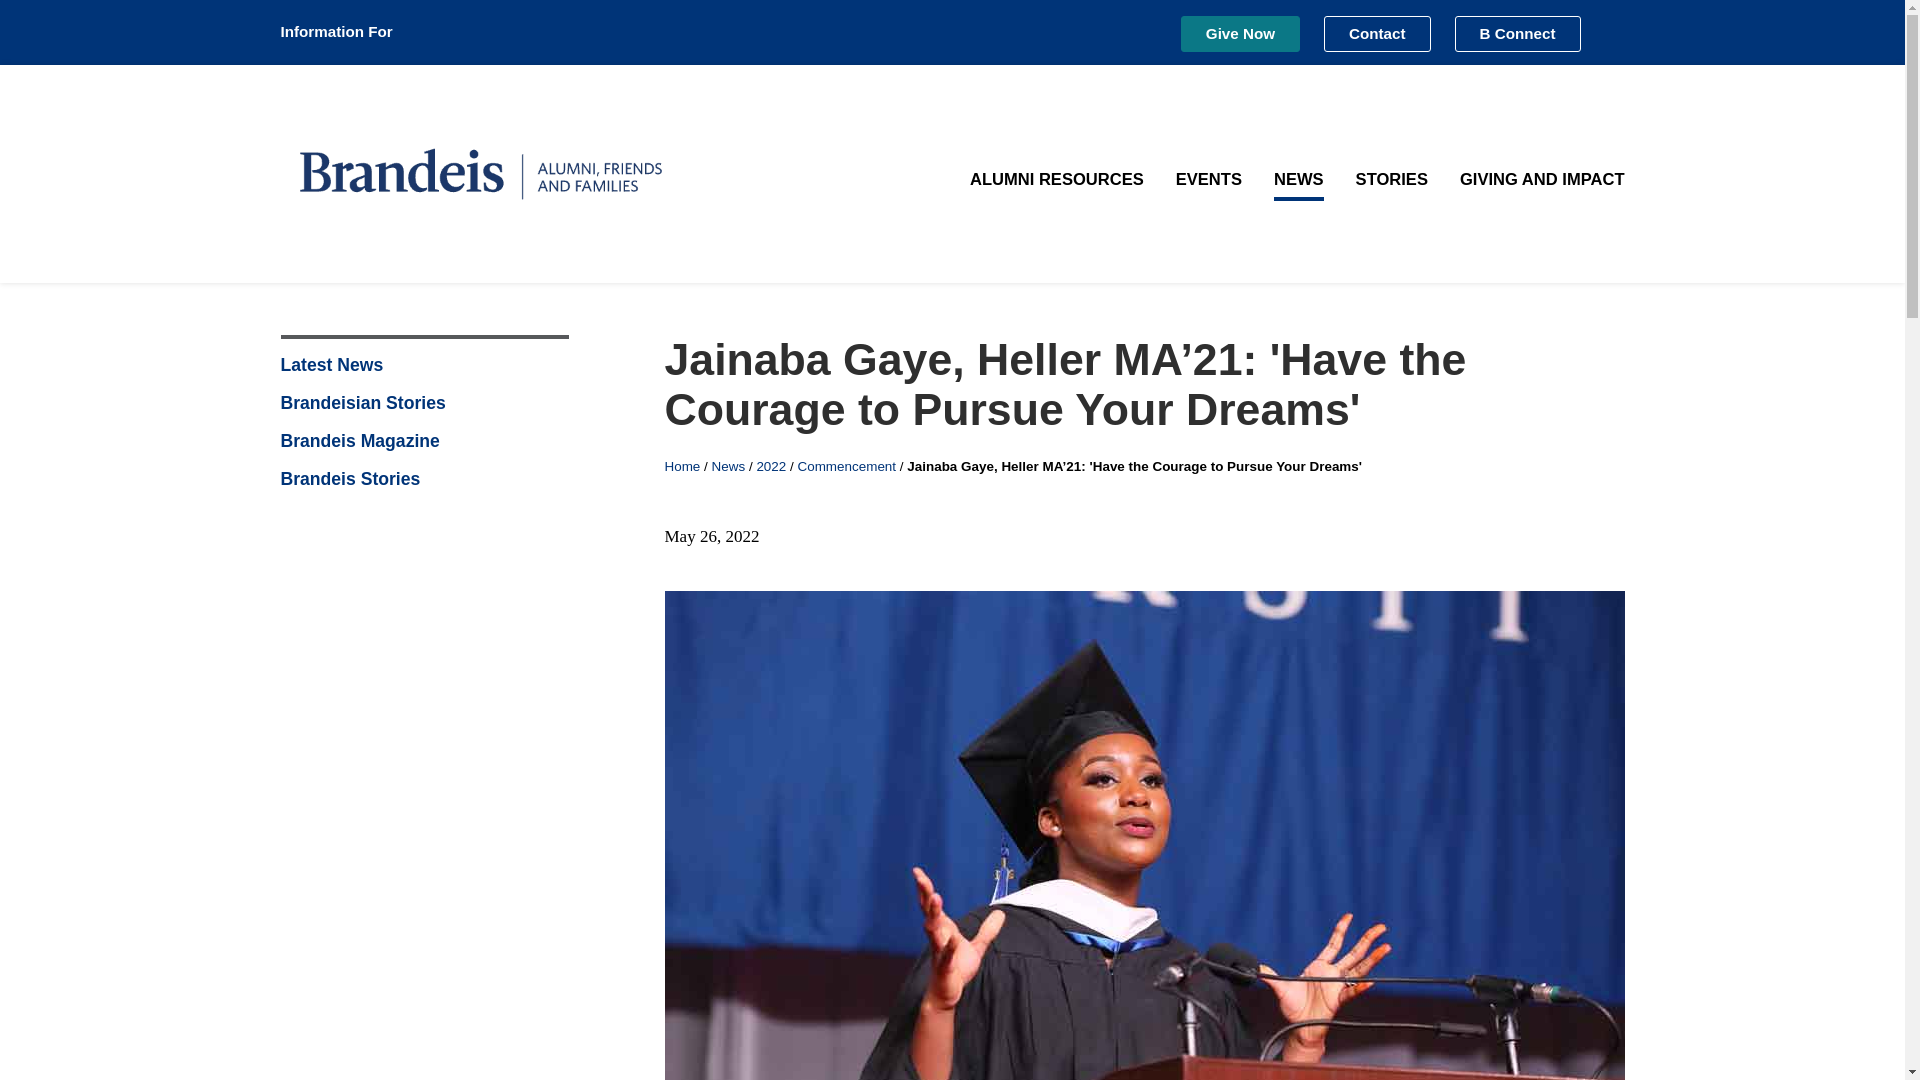 The width and height of the screenshot is (1920, 1080). What do you see at coordinates (1056, 180) in the screenshot?
I see `ALUMNI RESOURCES` at bounding box center [1056, 180].